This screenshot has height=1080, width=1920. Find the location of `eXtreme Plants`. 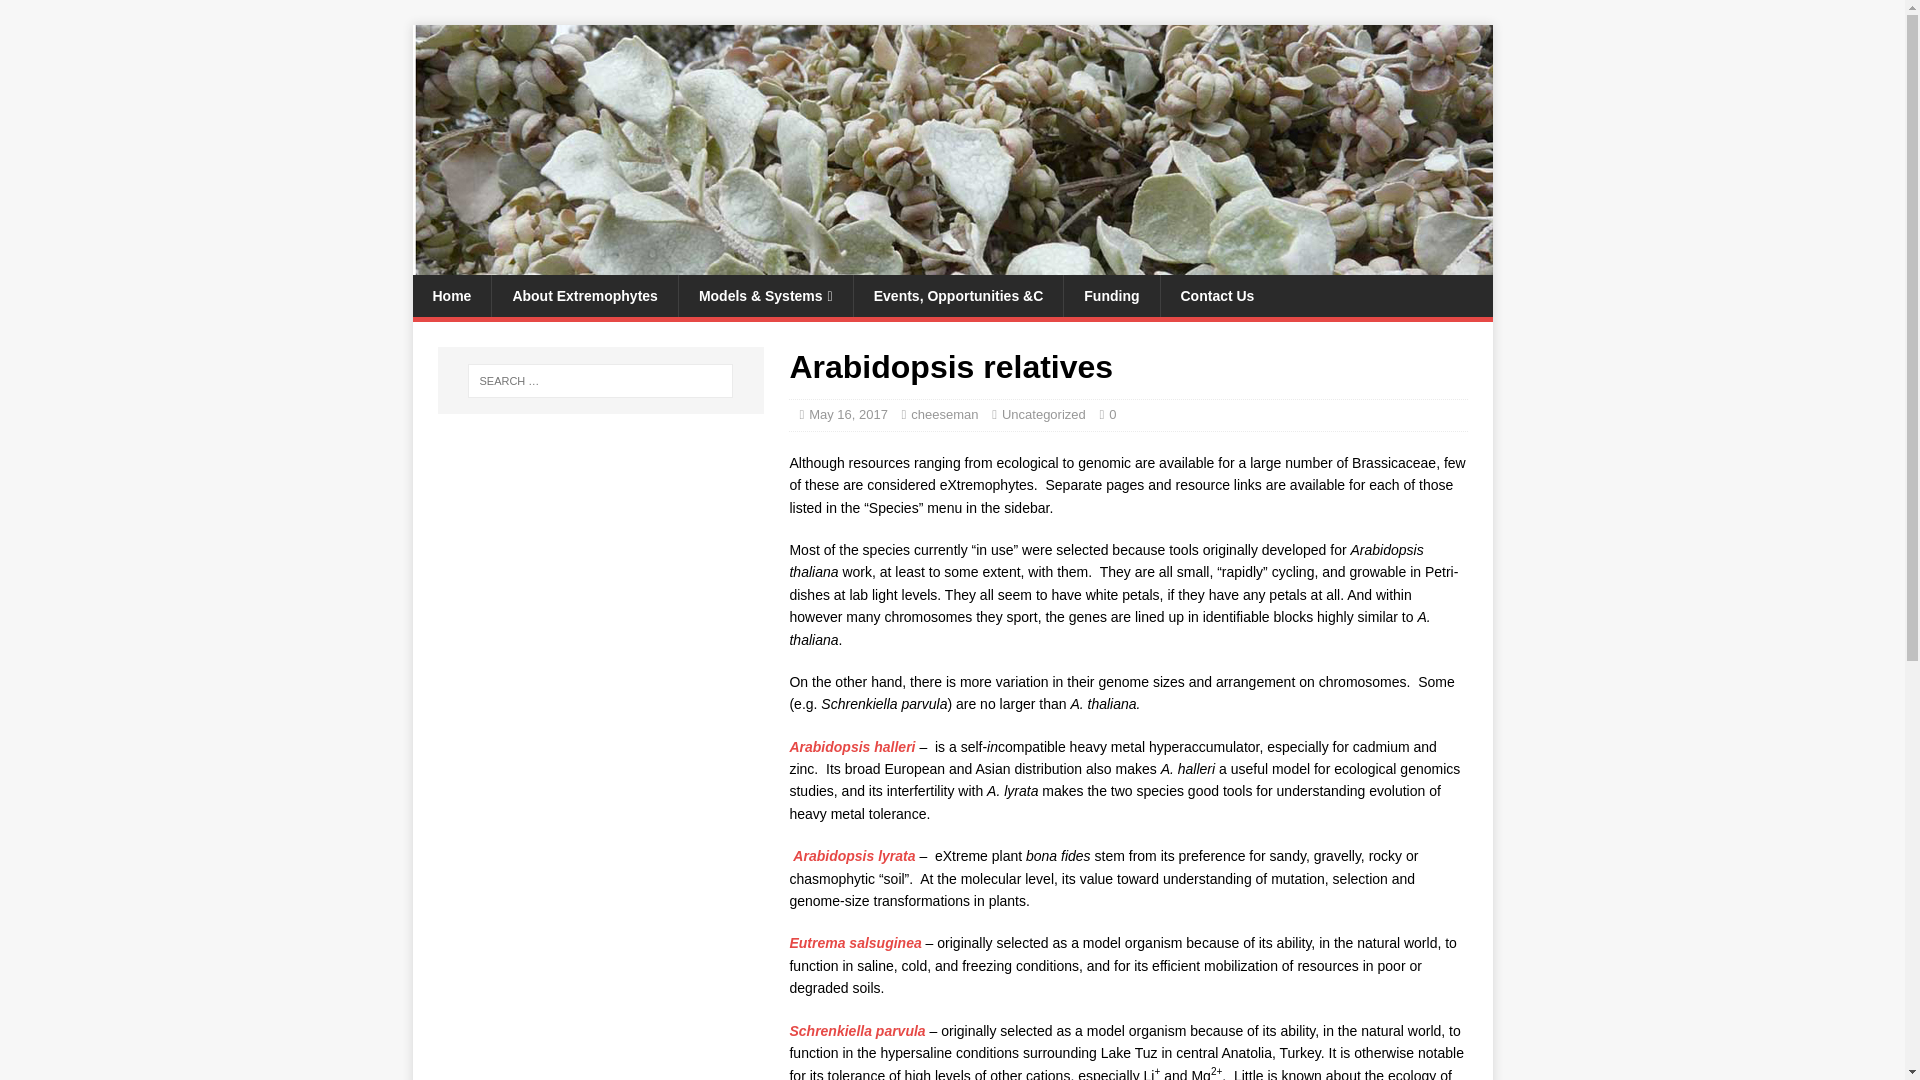

eXtreme Plants is located at coordinates (952, 264).